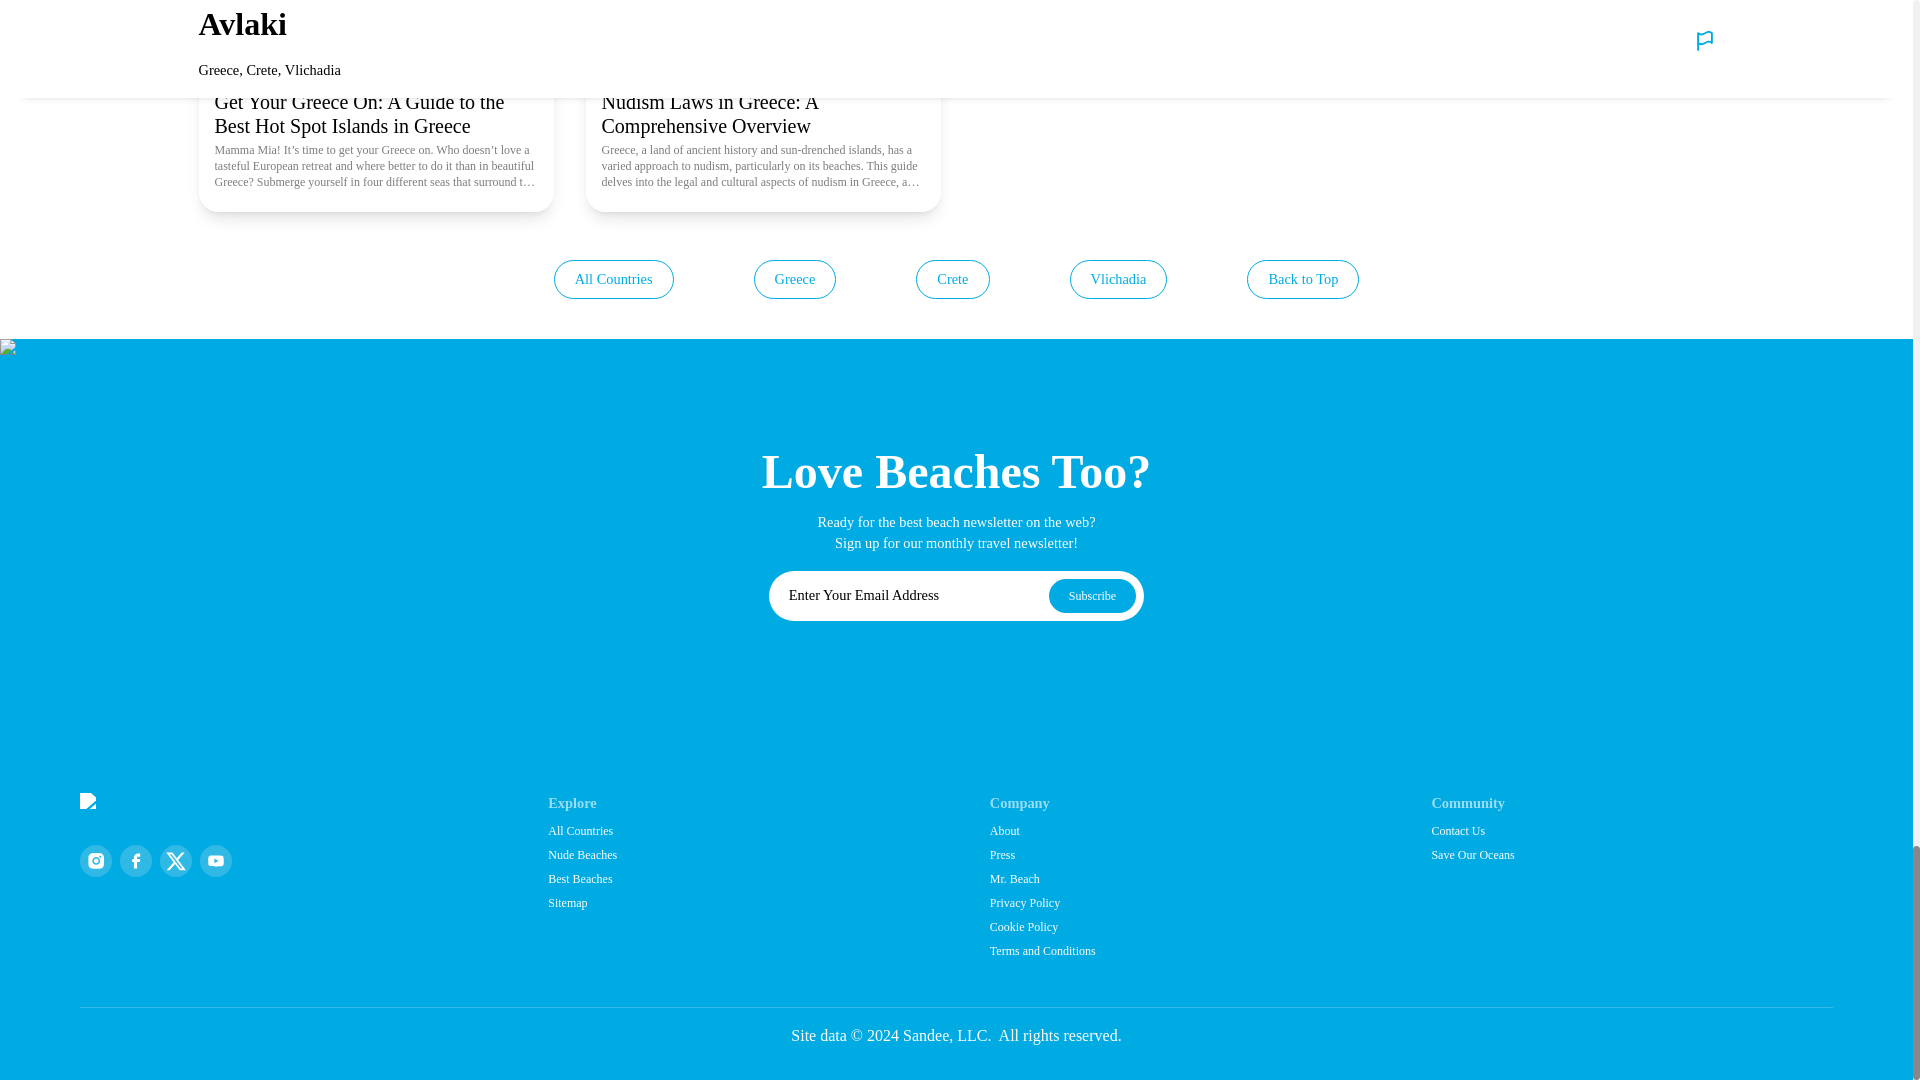  Describe the element at coordinates (796, 279) in the screenshot. I see `Greece` at that location.